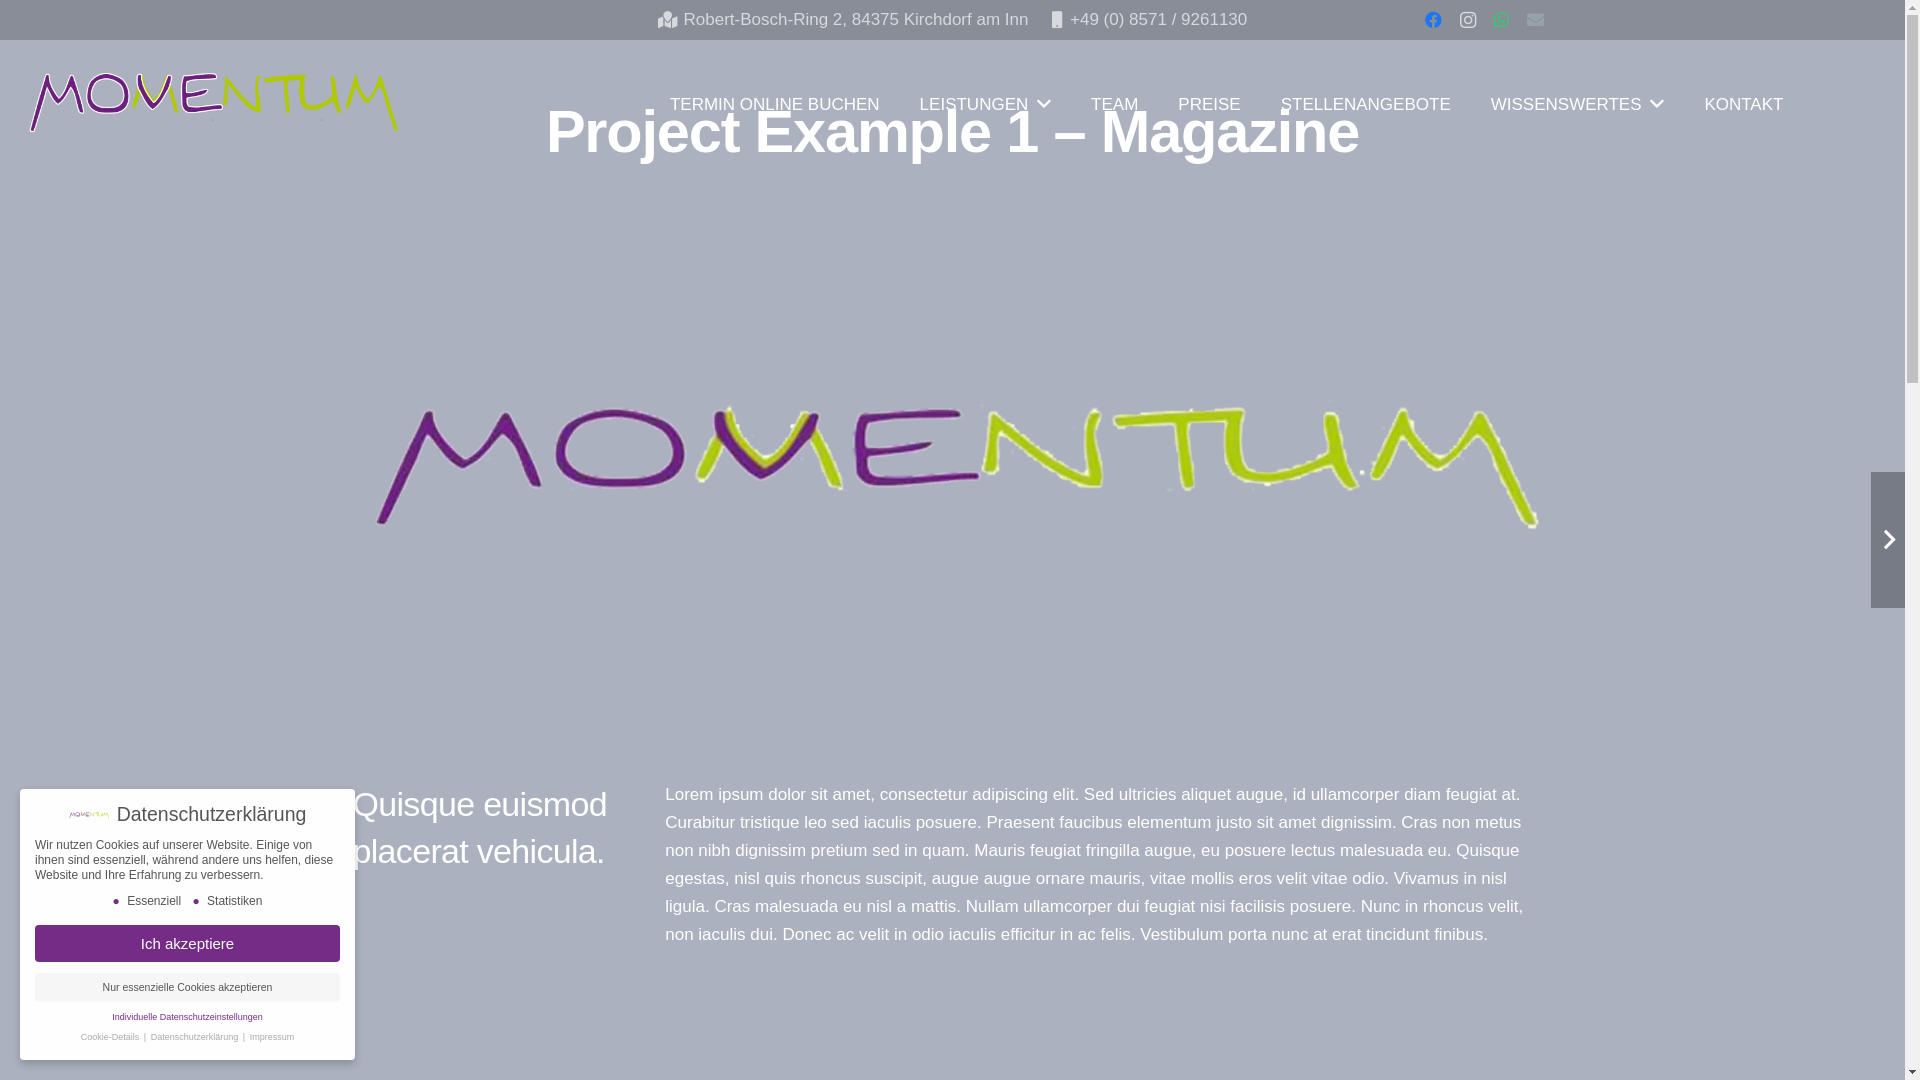  What do you see at coordinates (1578, 104) in the screenshot?
I see `WISSENSWERTES` at bounding box center [1578, 104].